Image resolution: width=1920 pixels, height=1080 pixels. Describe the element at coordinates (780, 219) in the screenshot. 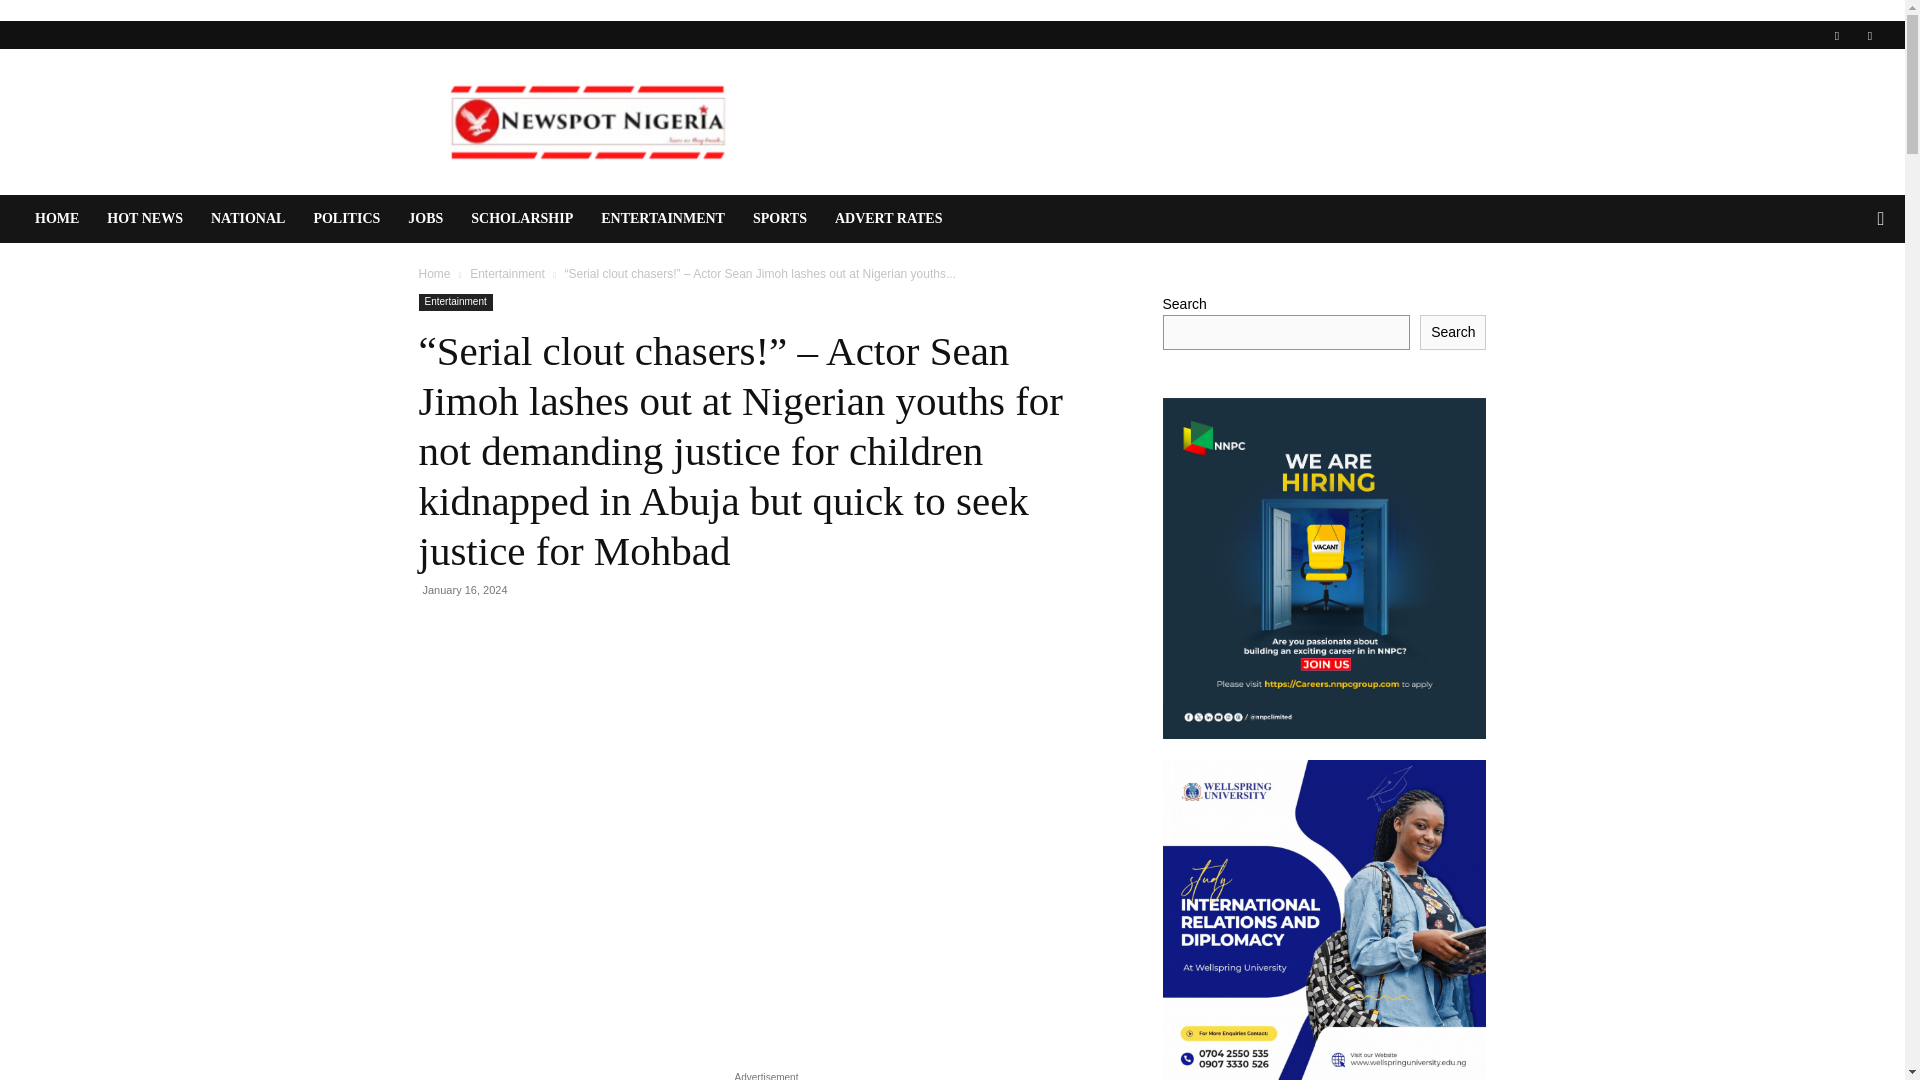

I see `SPORTS` at that location.